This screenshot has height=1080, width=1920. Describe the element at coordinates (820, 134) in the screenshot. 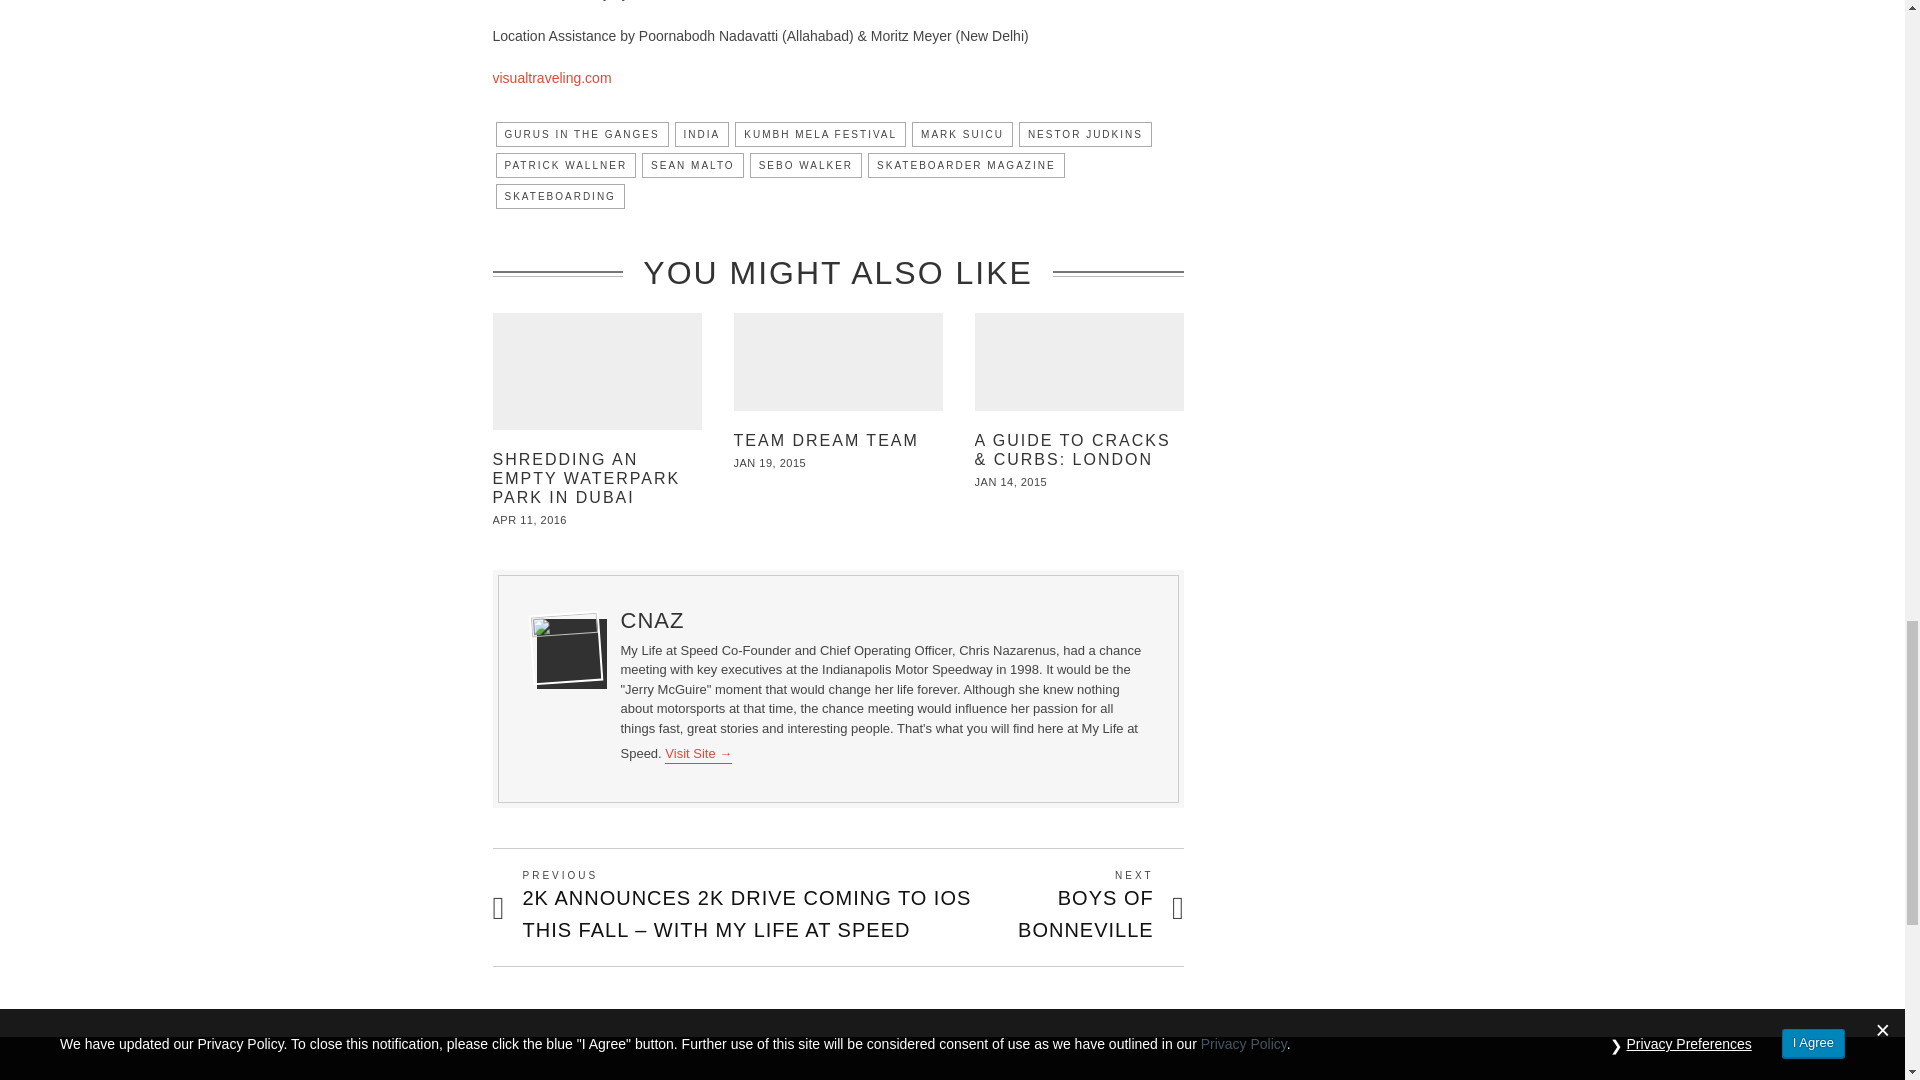

I see `KUMBH MELA FESTIVAL` at that location.